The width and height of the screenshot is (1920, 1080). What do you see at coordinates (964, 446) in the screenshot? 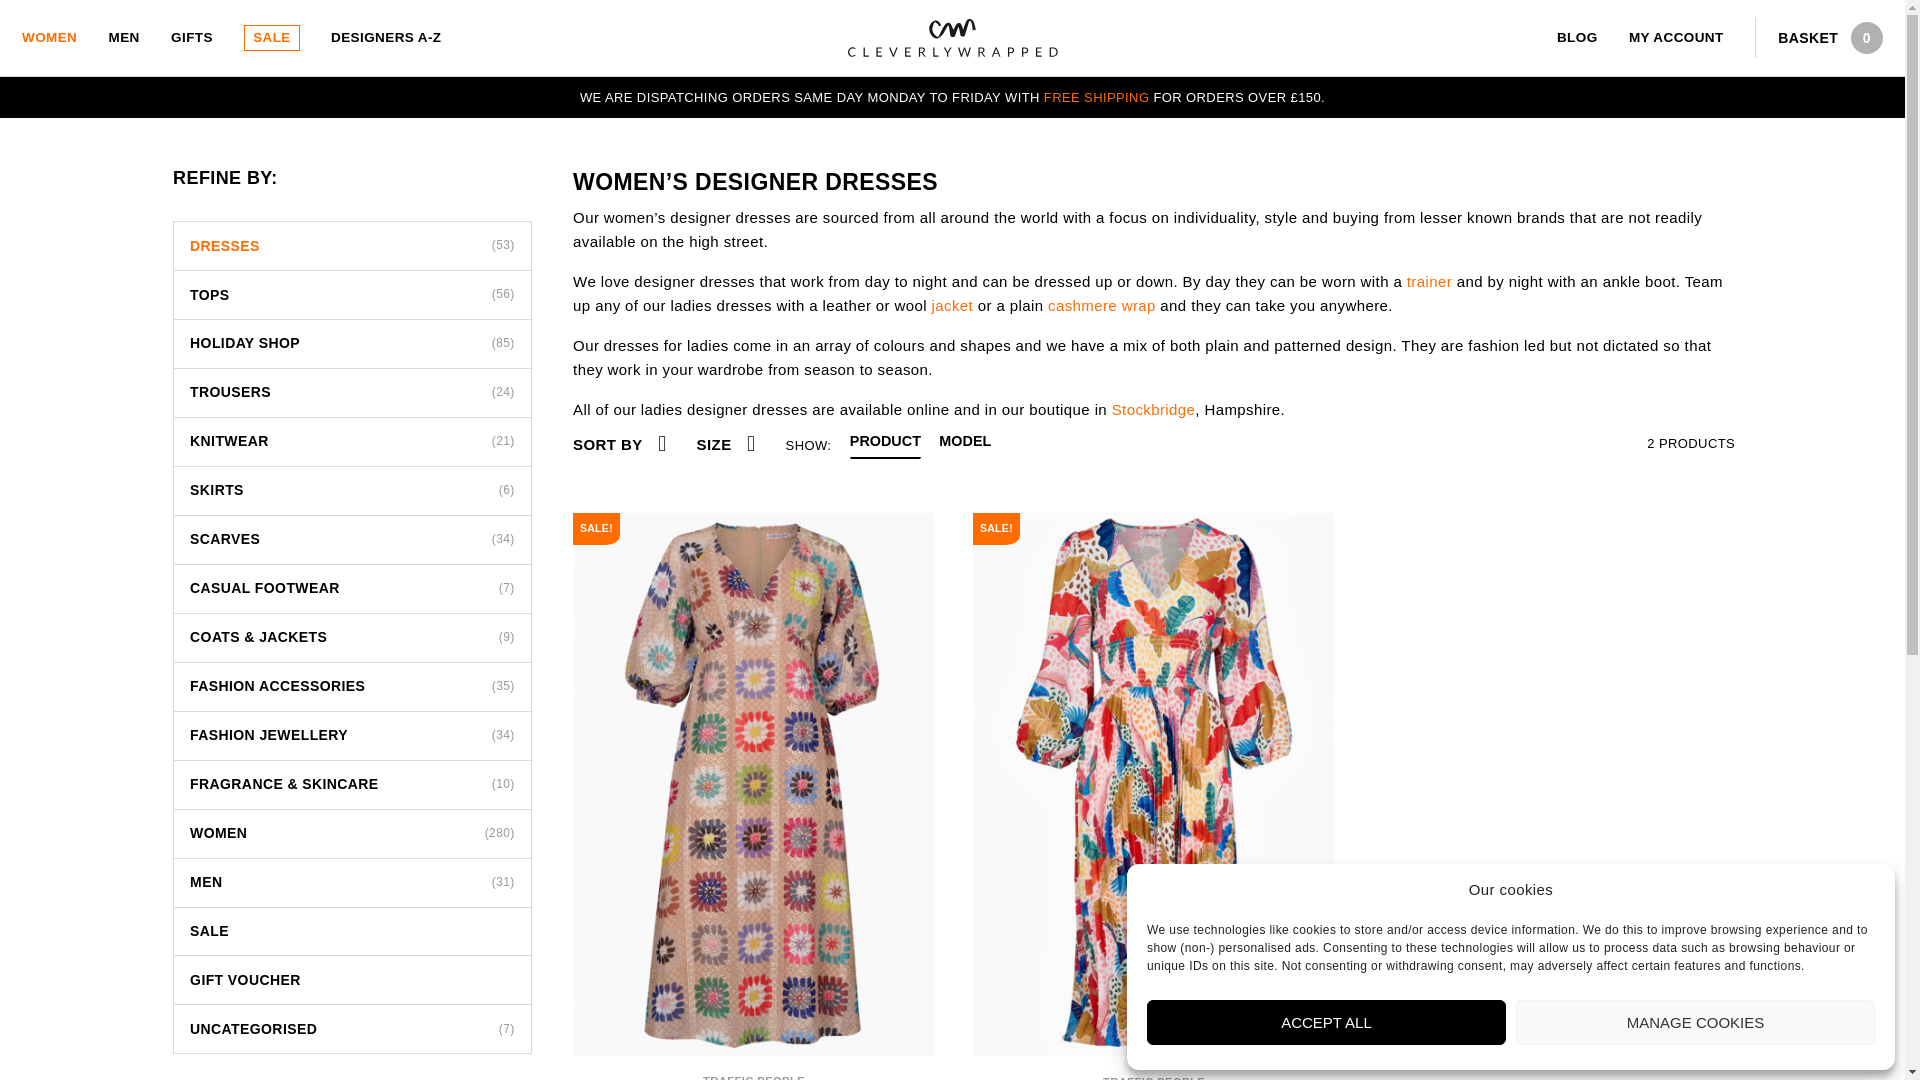
I see `Display model images` at bounding box center [964, 446].